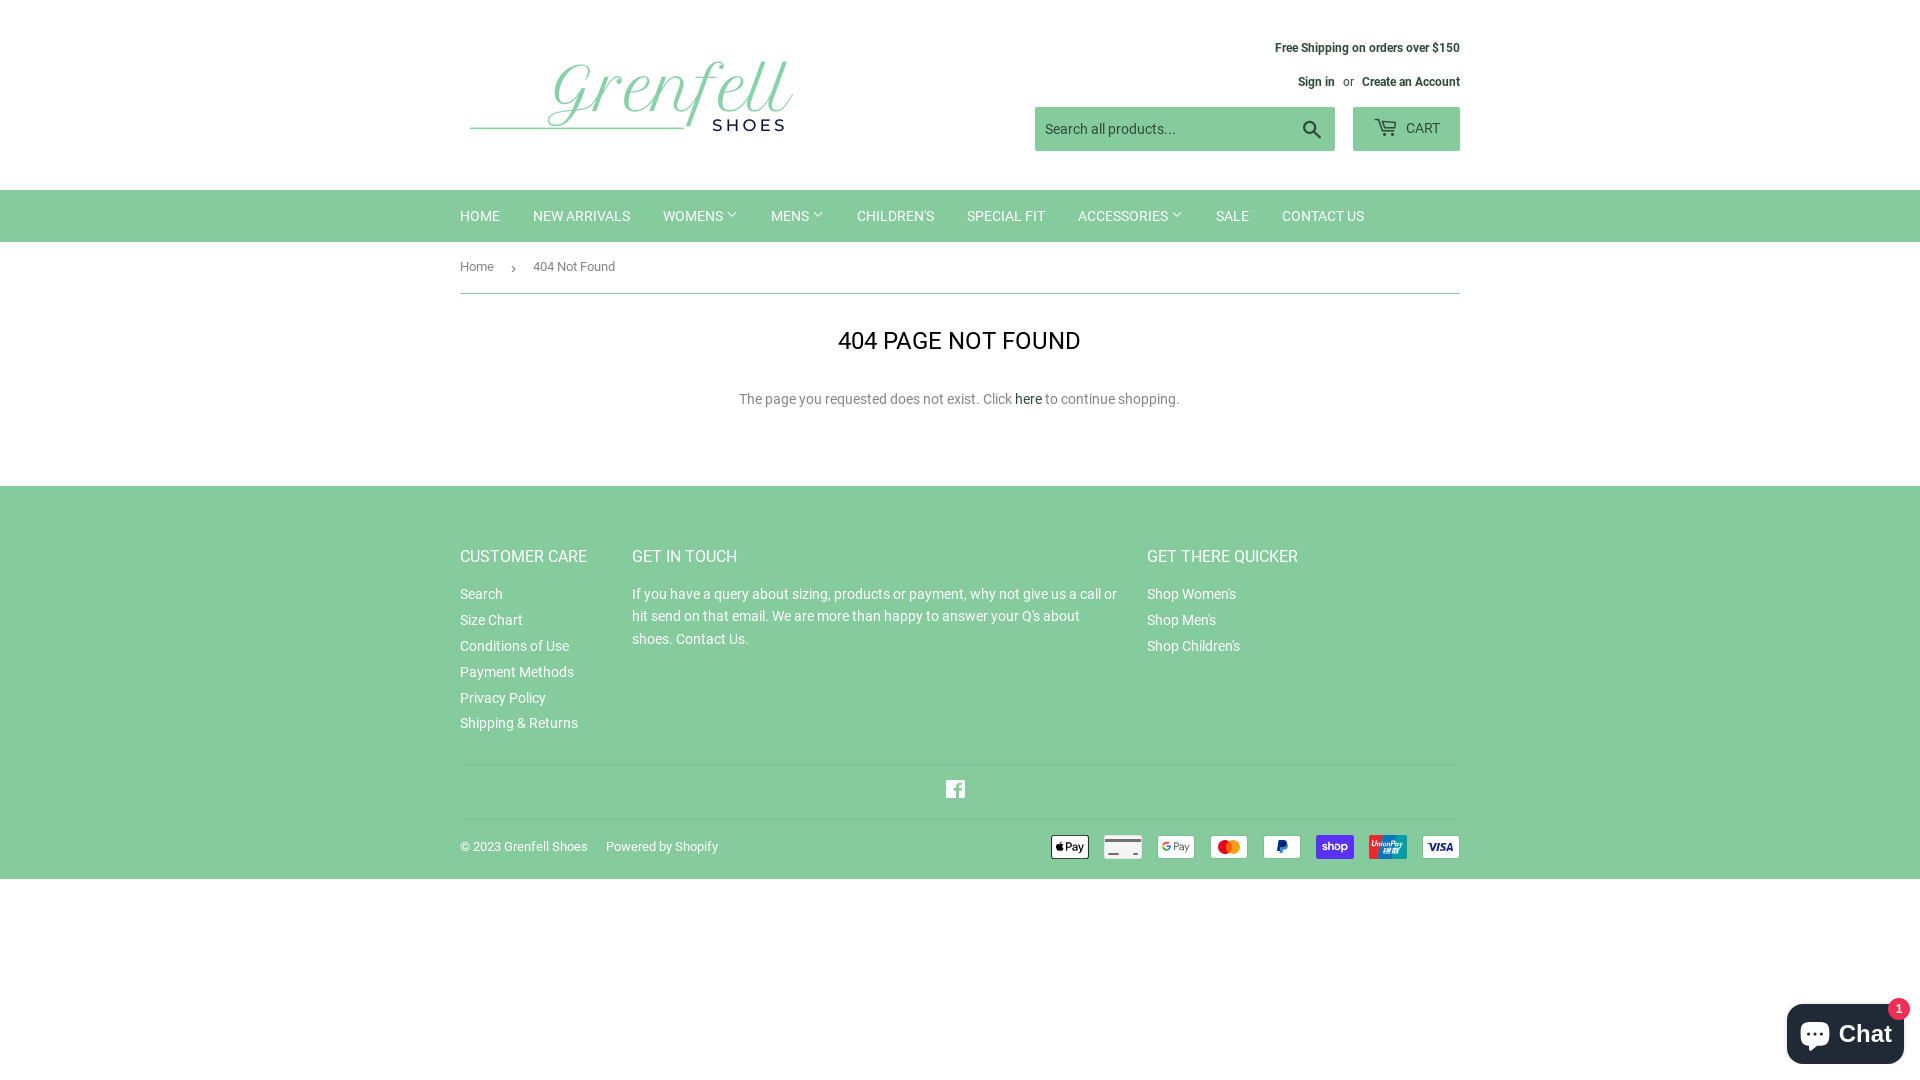 Image resolution: width=1920 pixels, height=1080 pixels. Describe the element at coordinates (896, 216) in the screenshot. I see `CHILDREN'S` at that location.